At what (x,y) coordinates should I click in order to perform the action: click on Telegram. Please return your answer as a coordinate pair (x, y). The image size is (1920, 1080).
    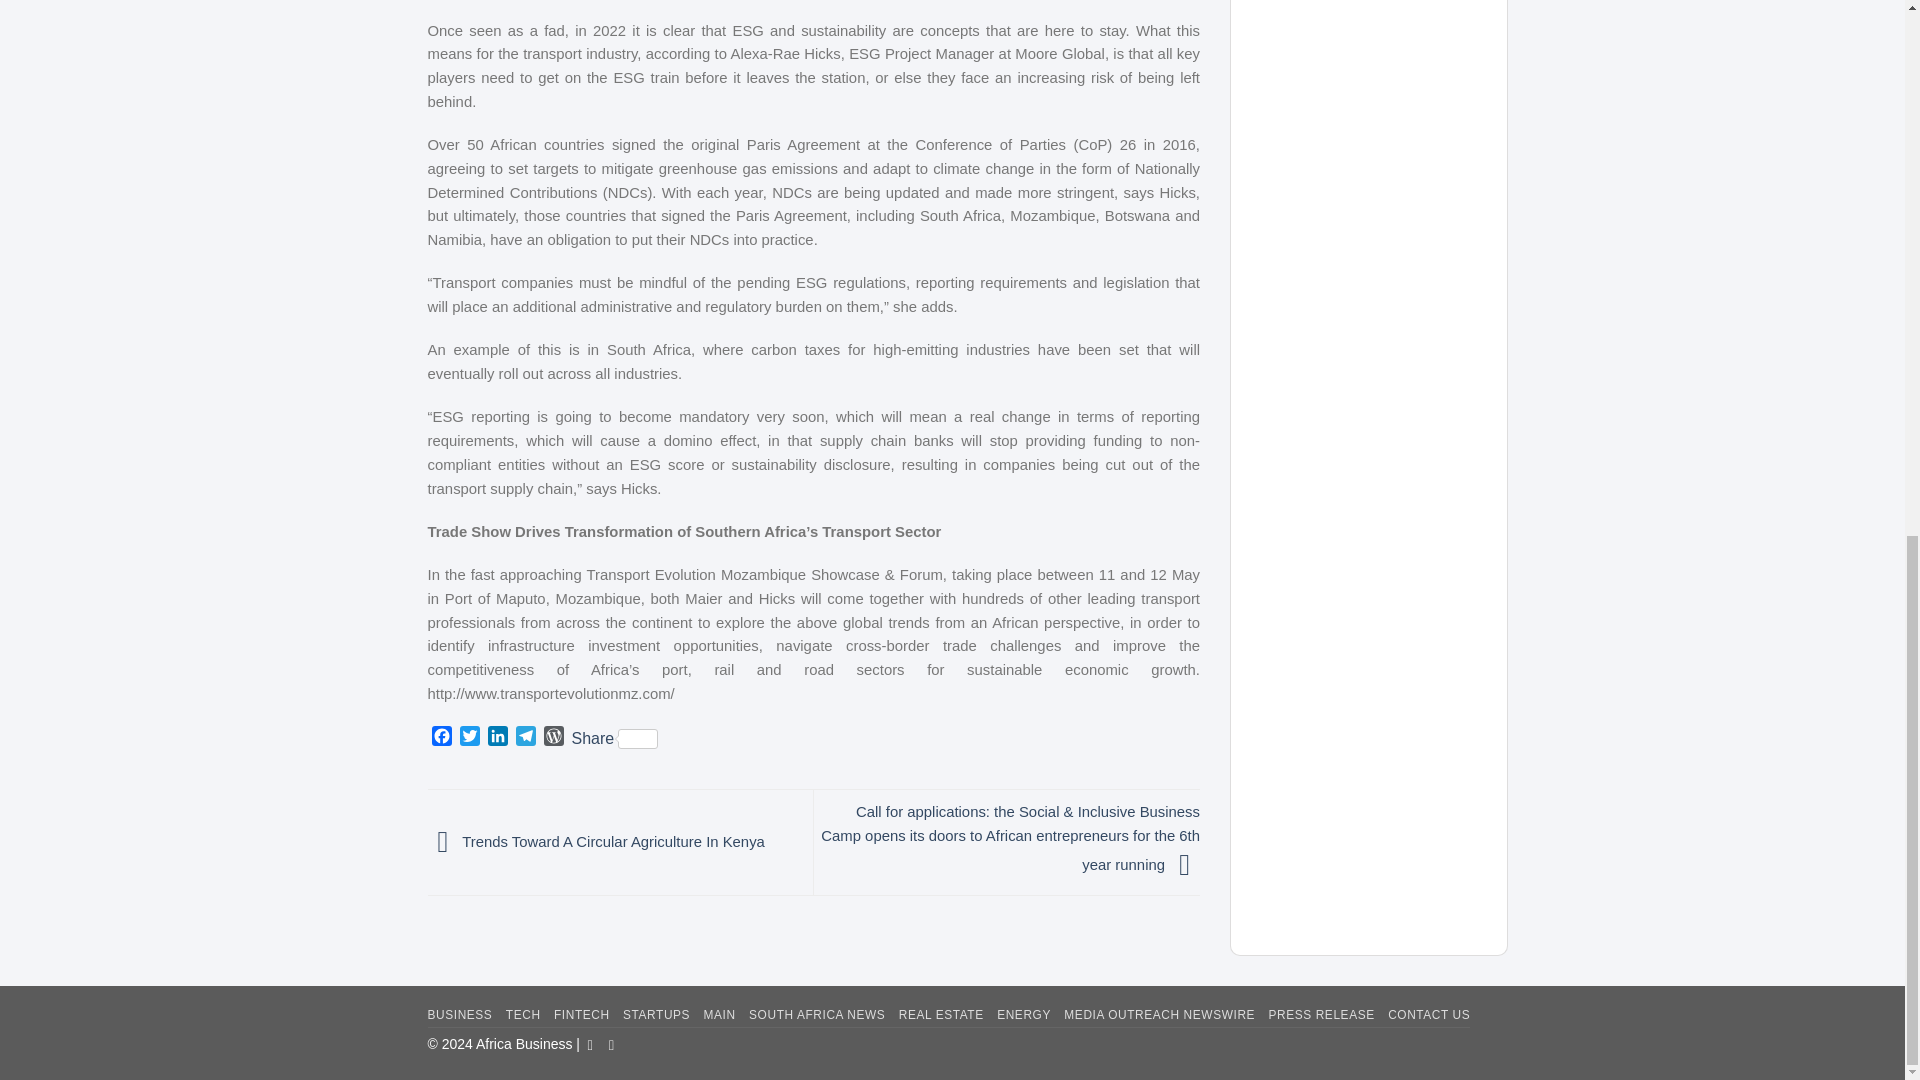
    Looking at the image, I should click on (526, 738).